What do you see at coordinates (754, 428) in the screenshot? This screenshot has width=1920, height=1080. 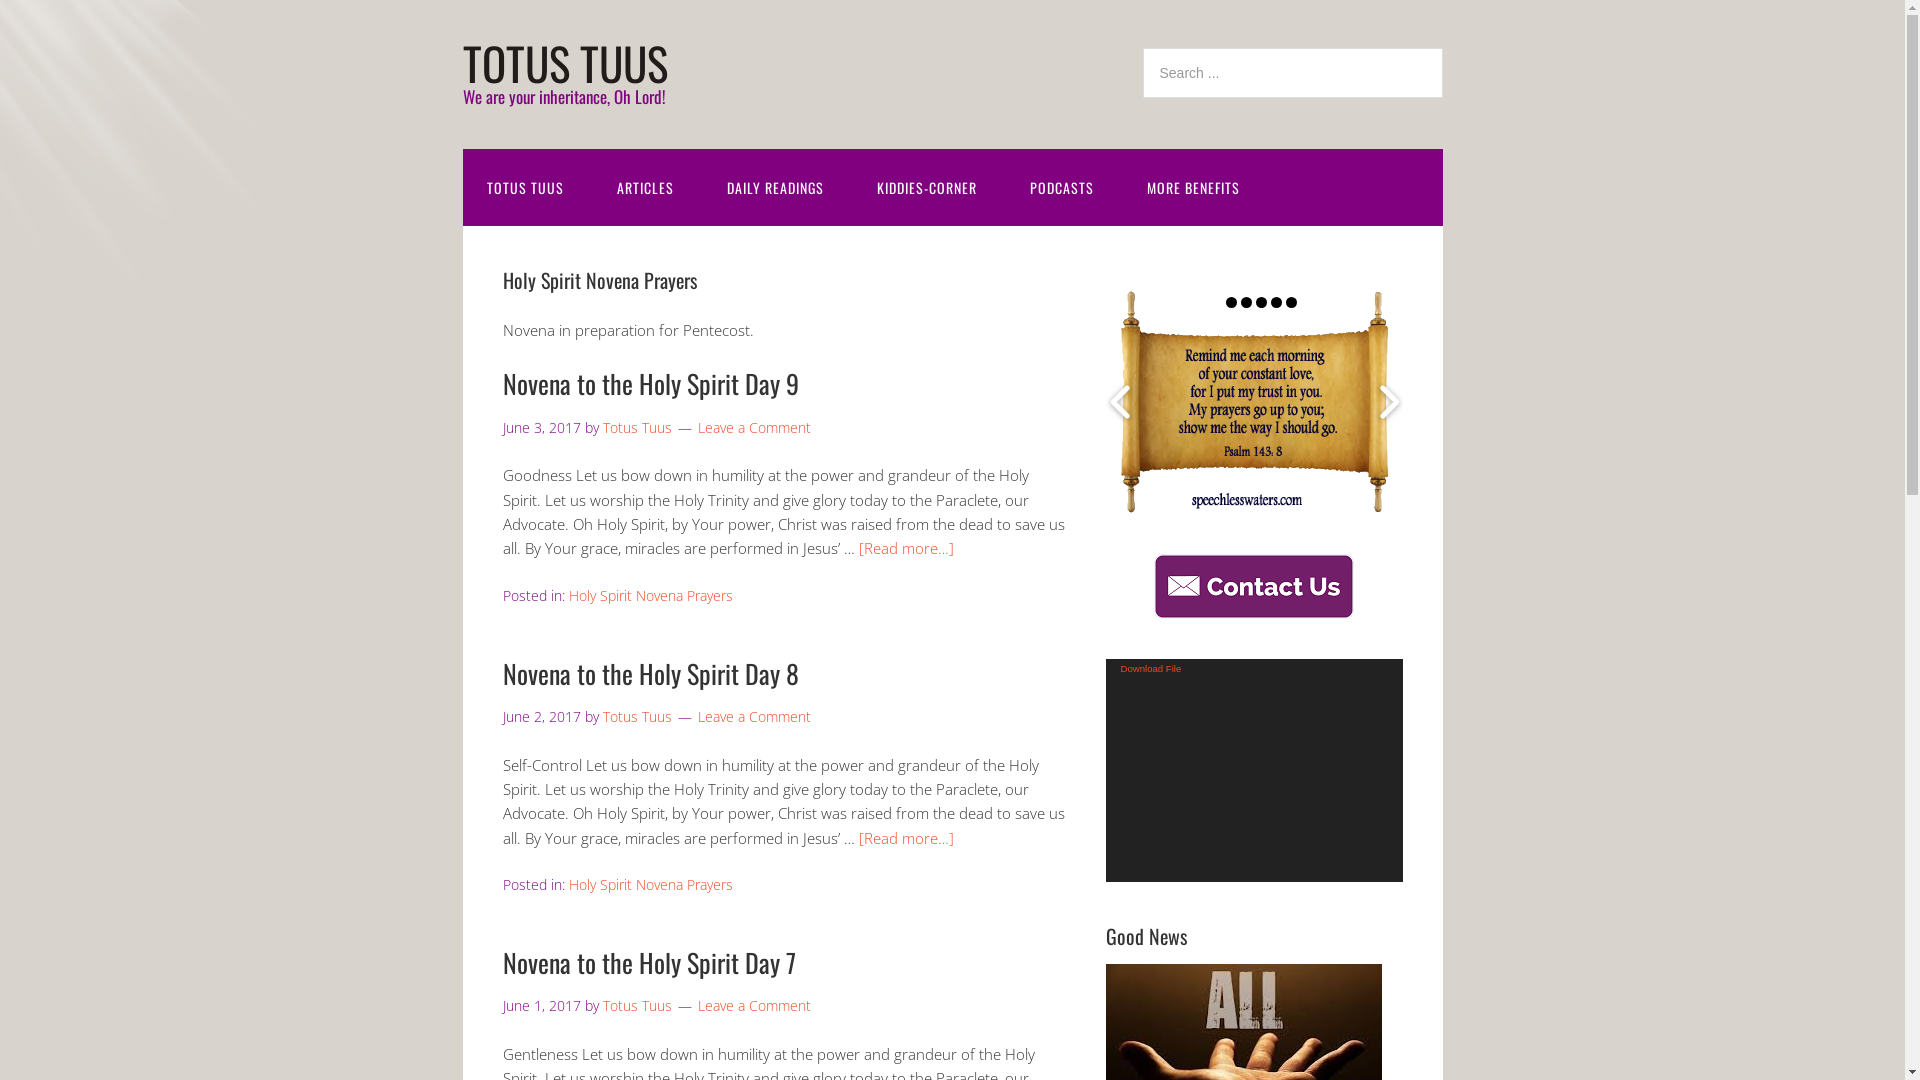 I see `Leave a Comment` at bounding box center [754, 428].